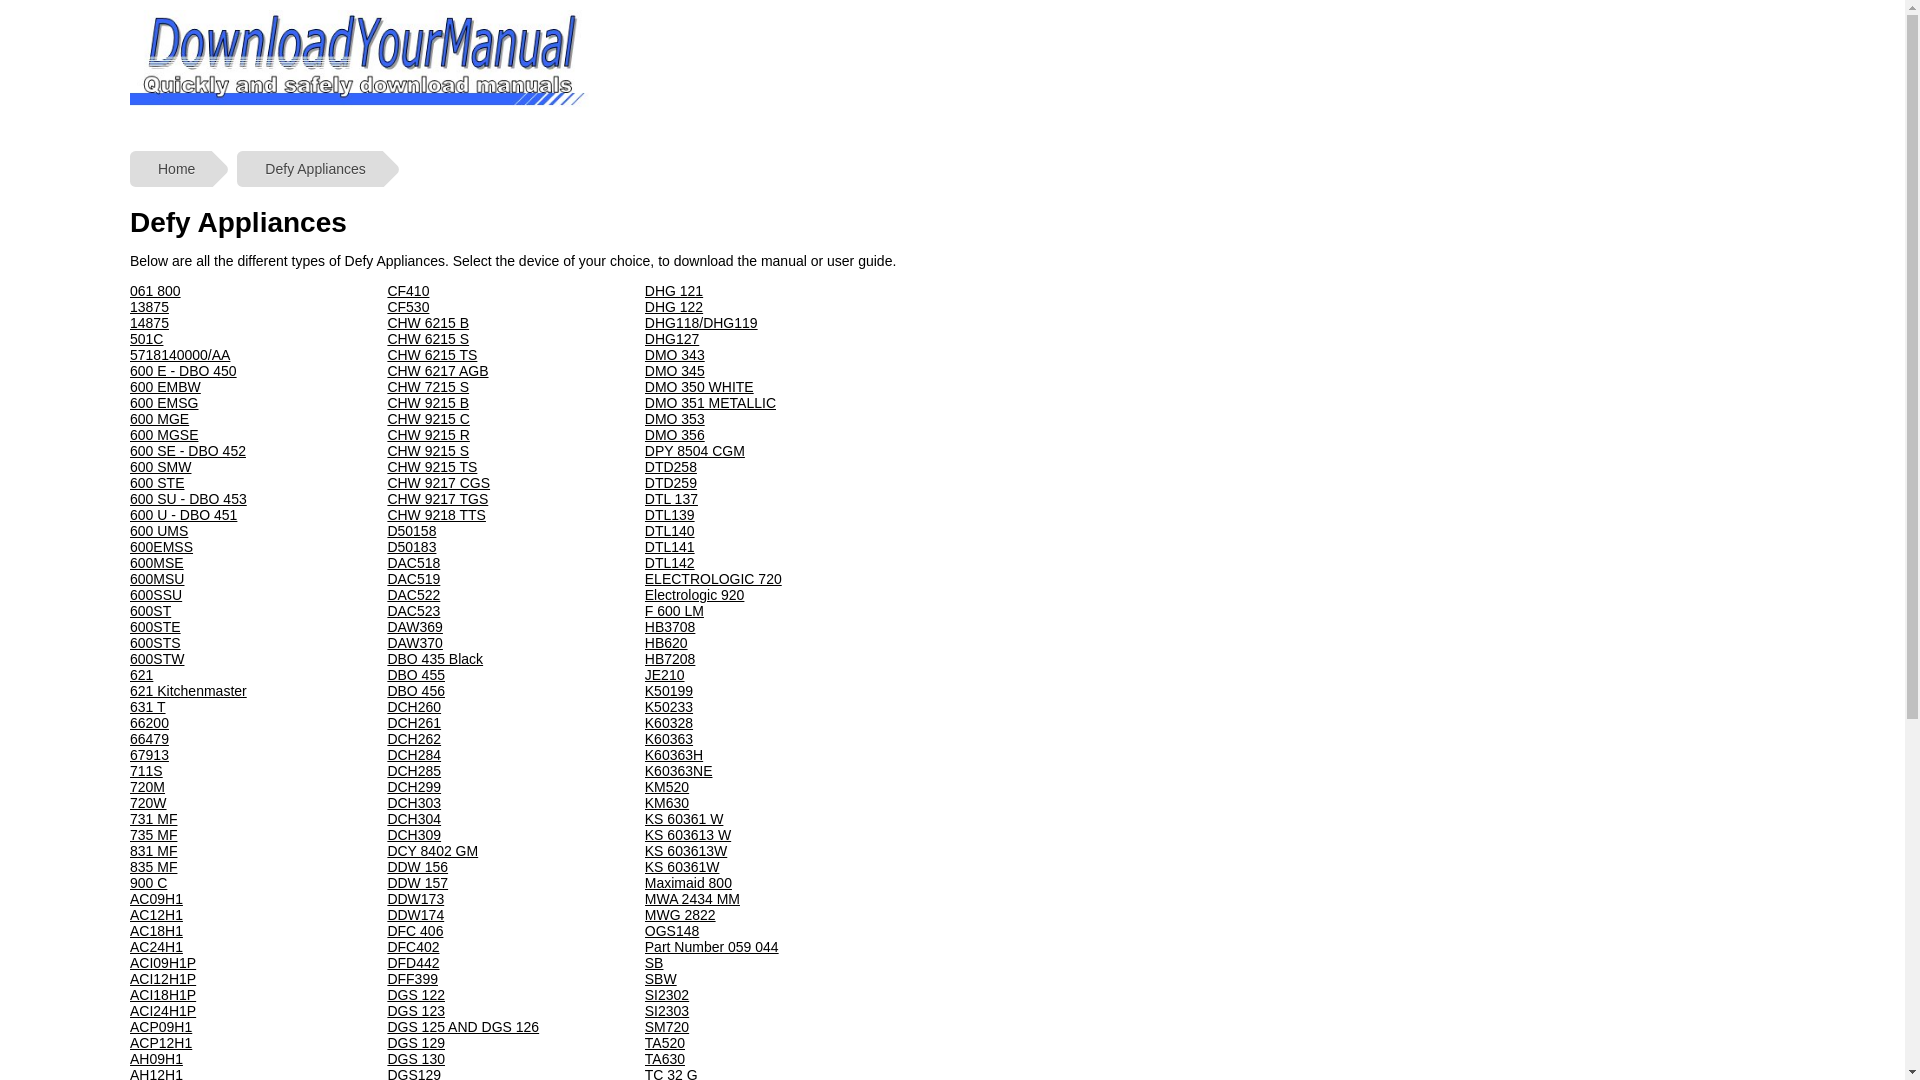  I want to click on CHW 9217 CGS, so click(438, 483).